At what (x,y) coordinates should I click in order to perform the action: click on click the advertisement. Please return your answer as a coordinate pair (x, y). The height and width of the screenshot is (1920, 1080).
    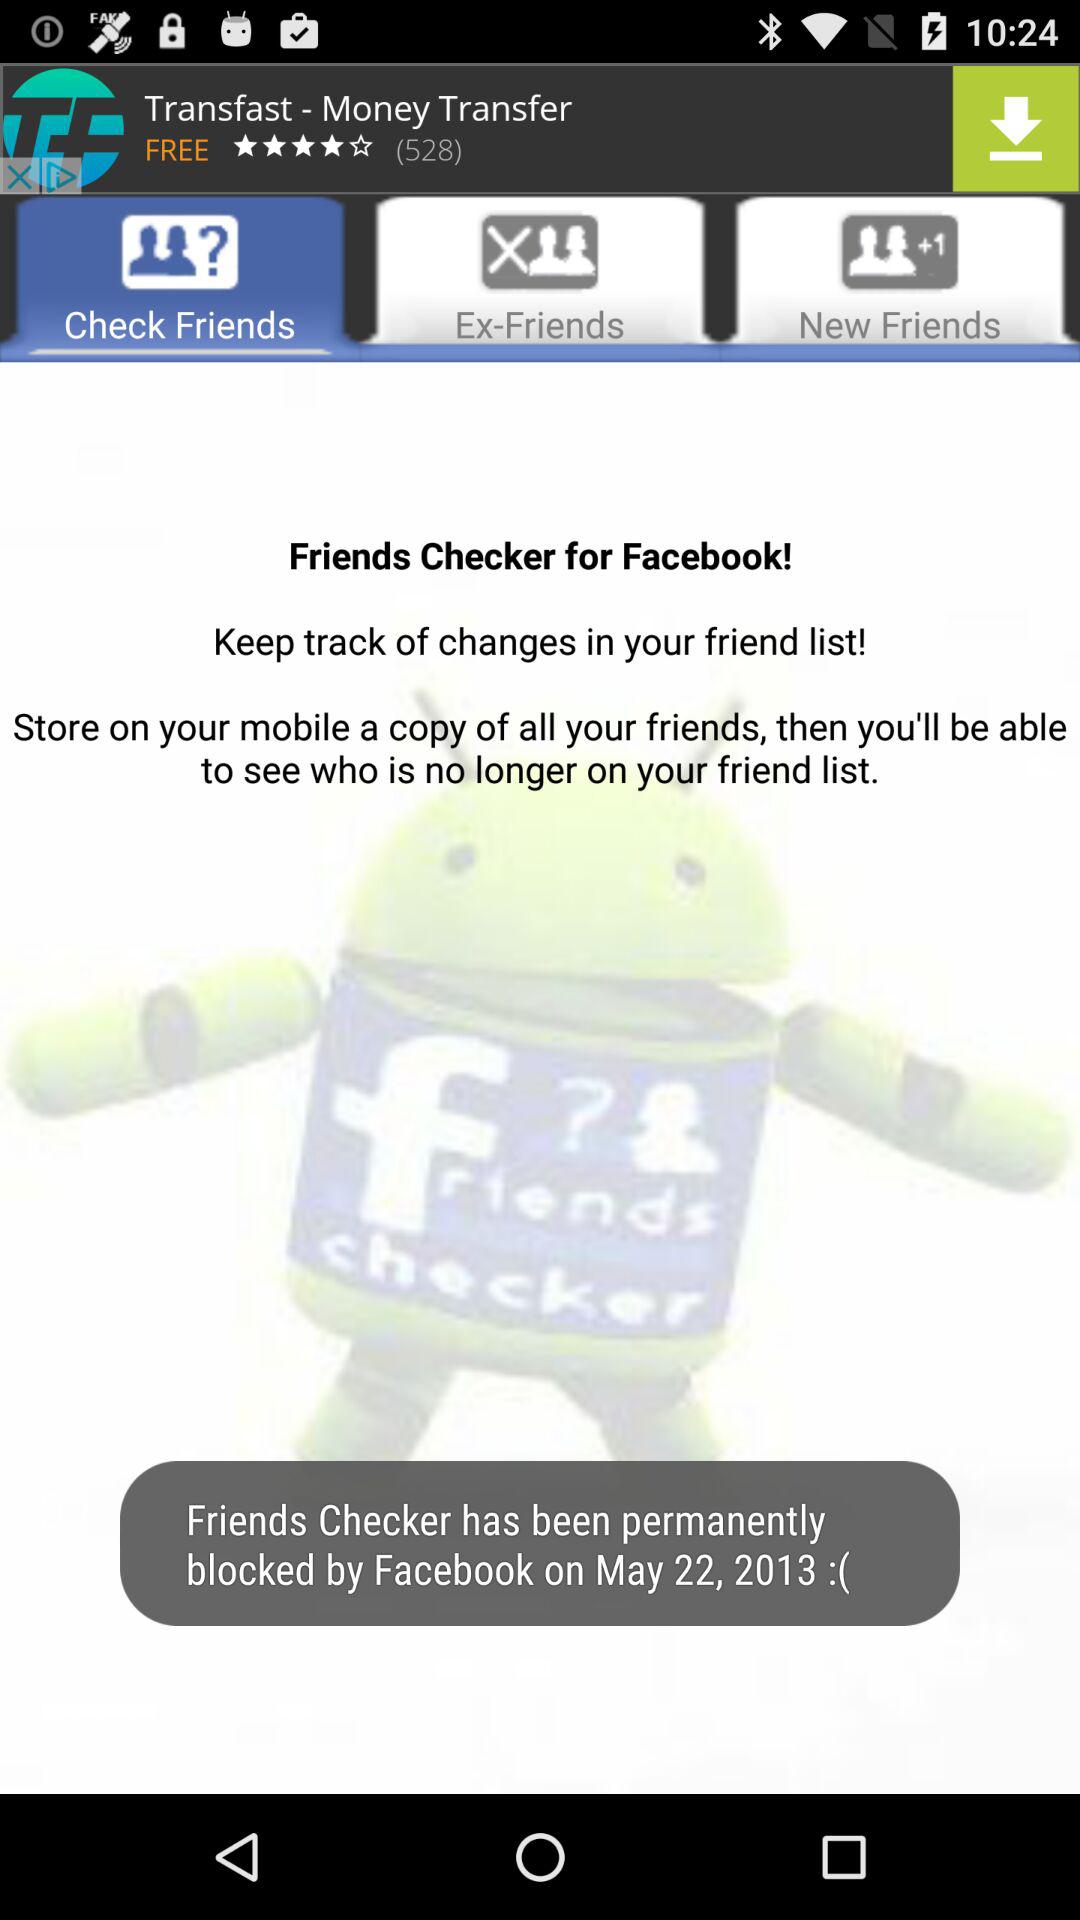
    Looking at the image, I should click on (540, 128).